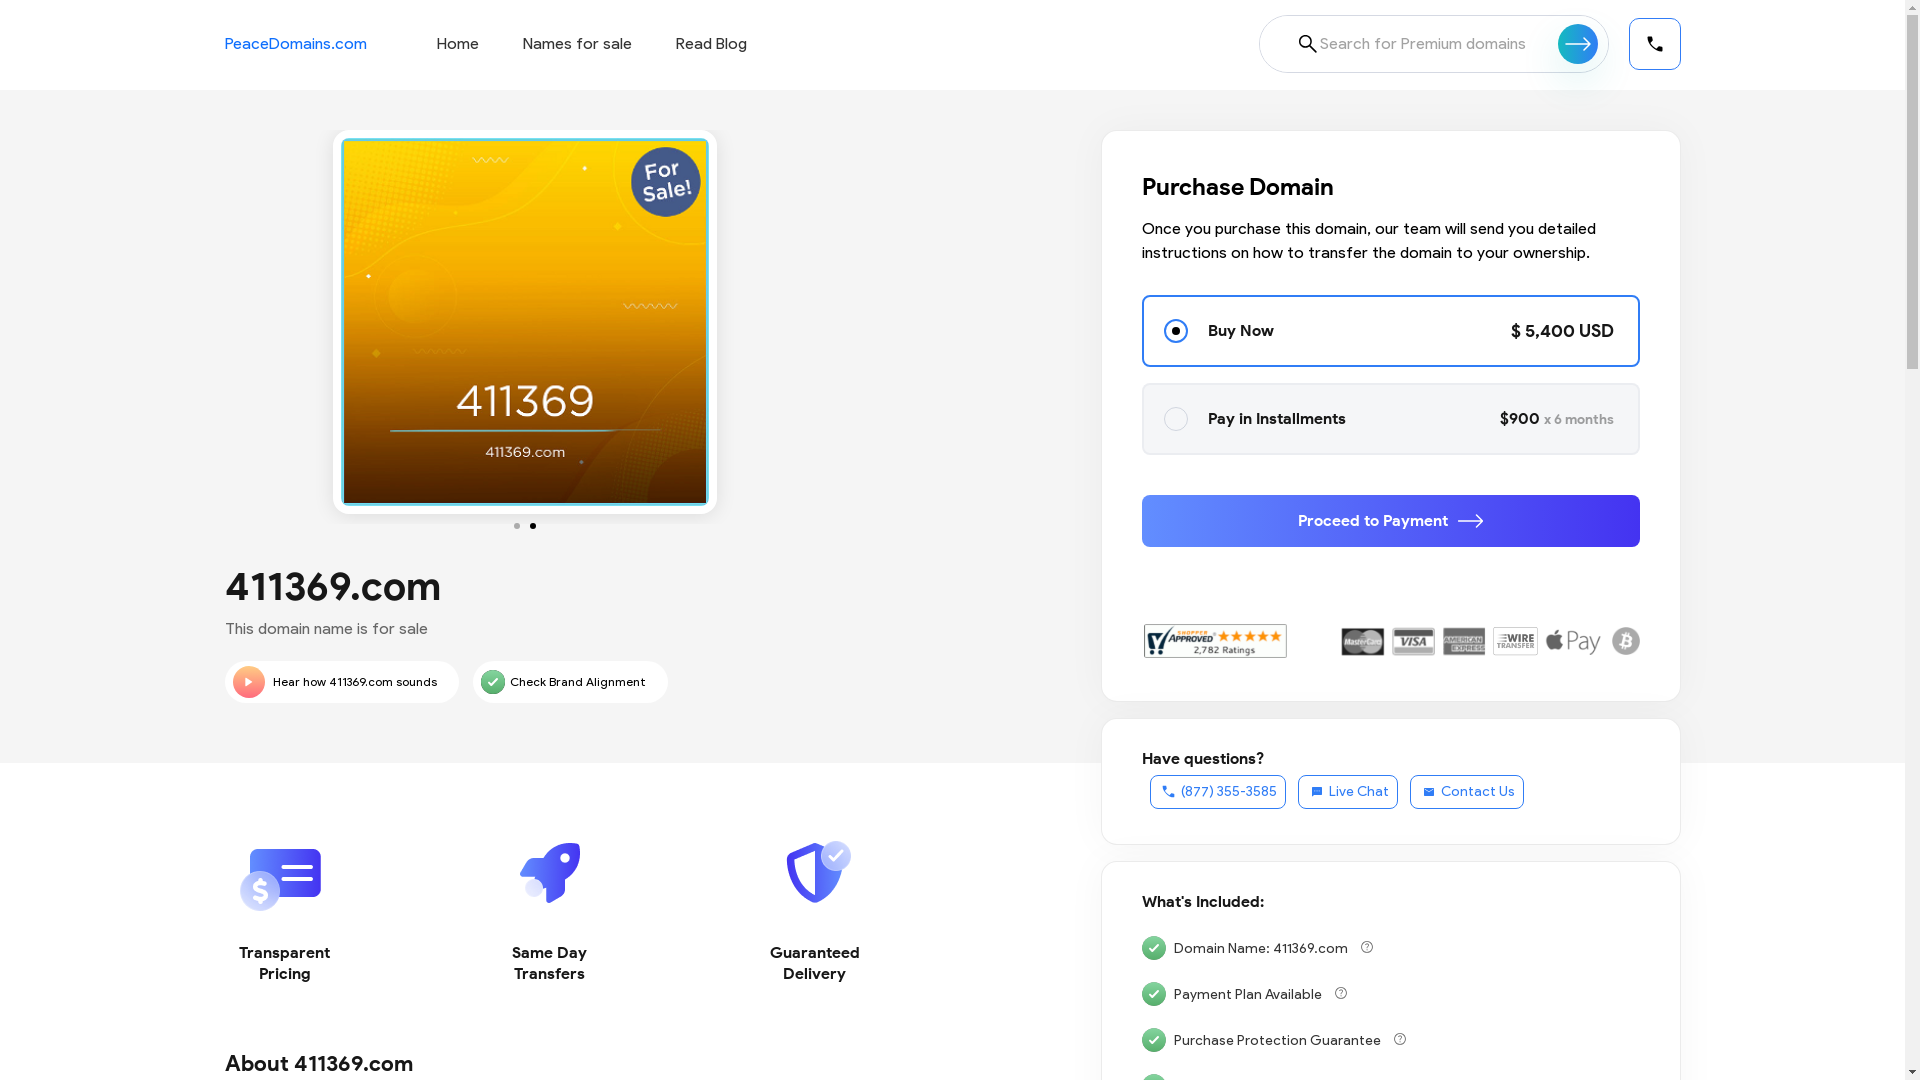 This screenshot has width=1920, height=1080. I want to click on Home, so click(457, 44).